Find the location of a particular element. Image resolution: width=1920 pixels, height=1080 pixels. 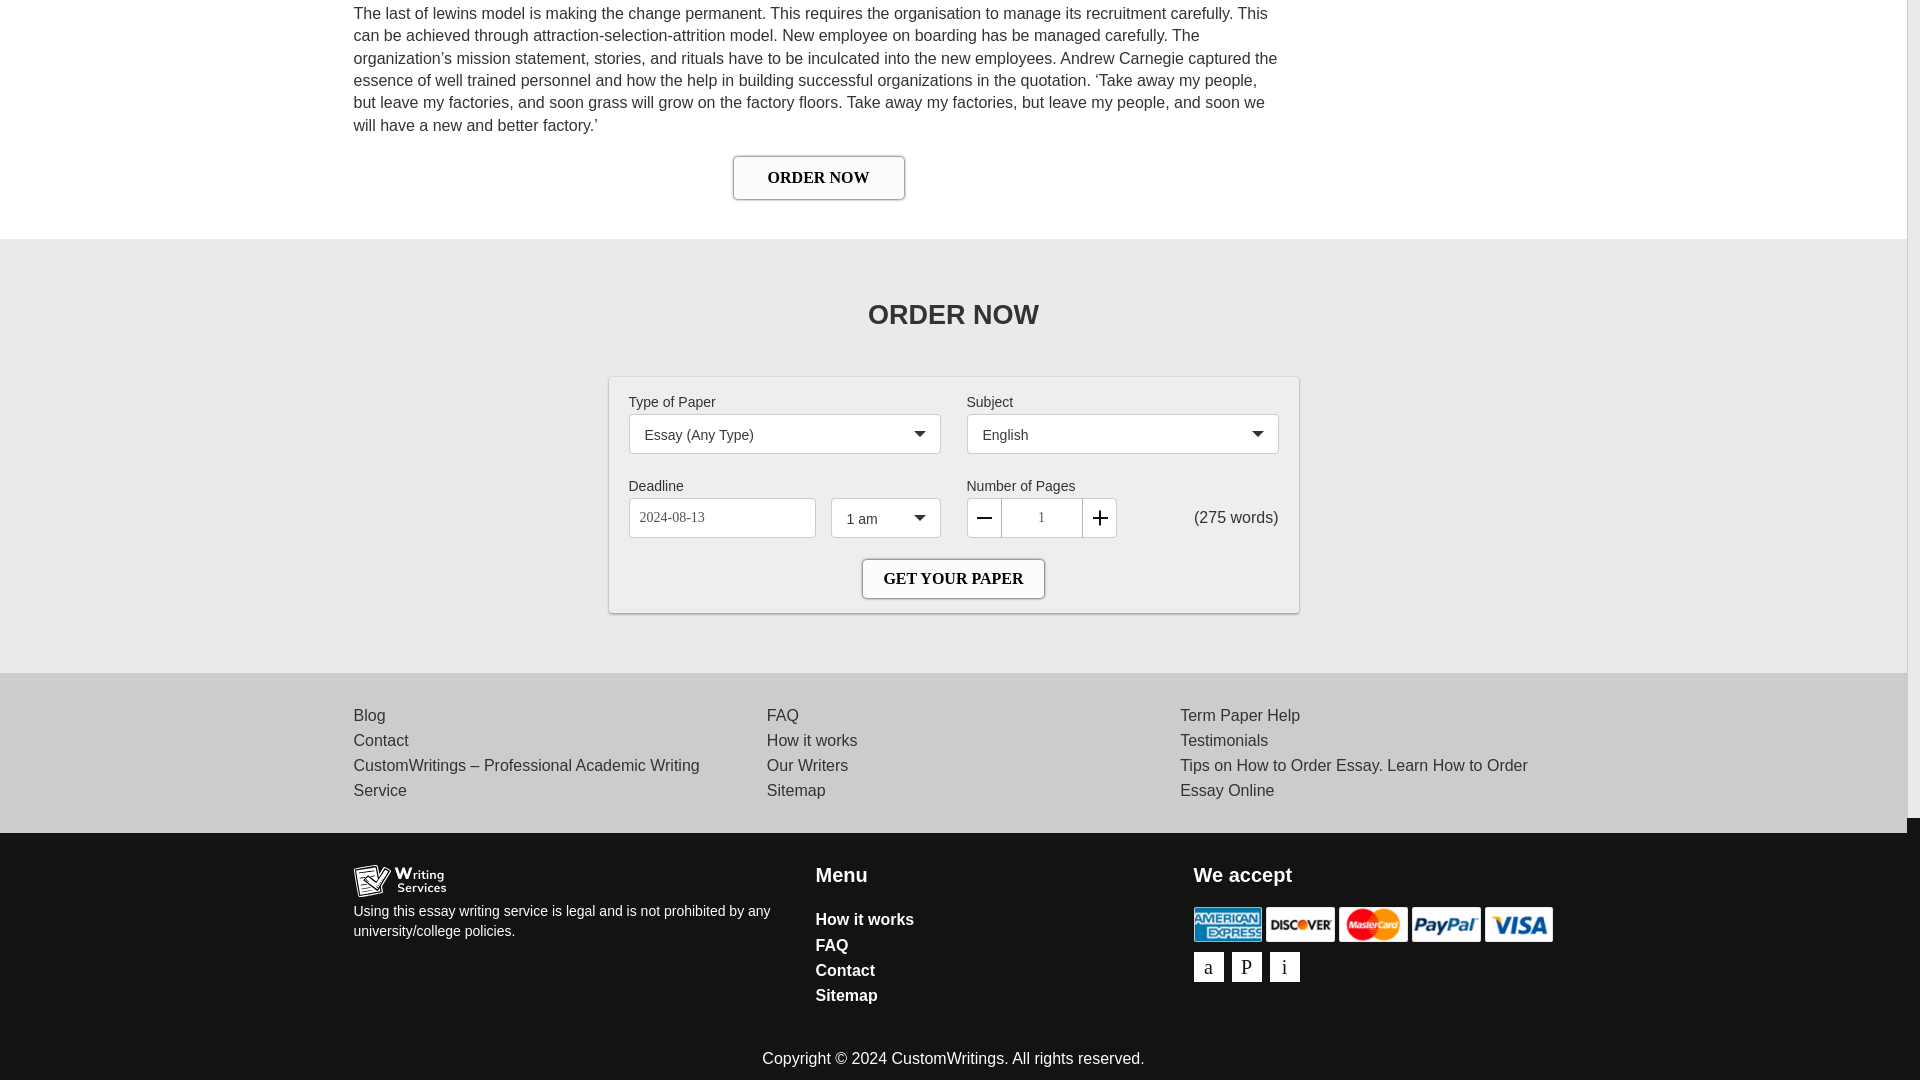

How it works is located at coordinates (866, 919).